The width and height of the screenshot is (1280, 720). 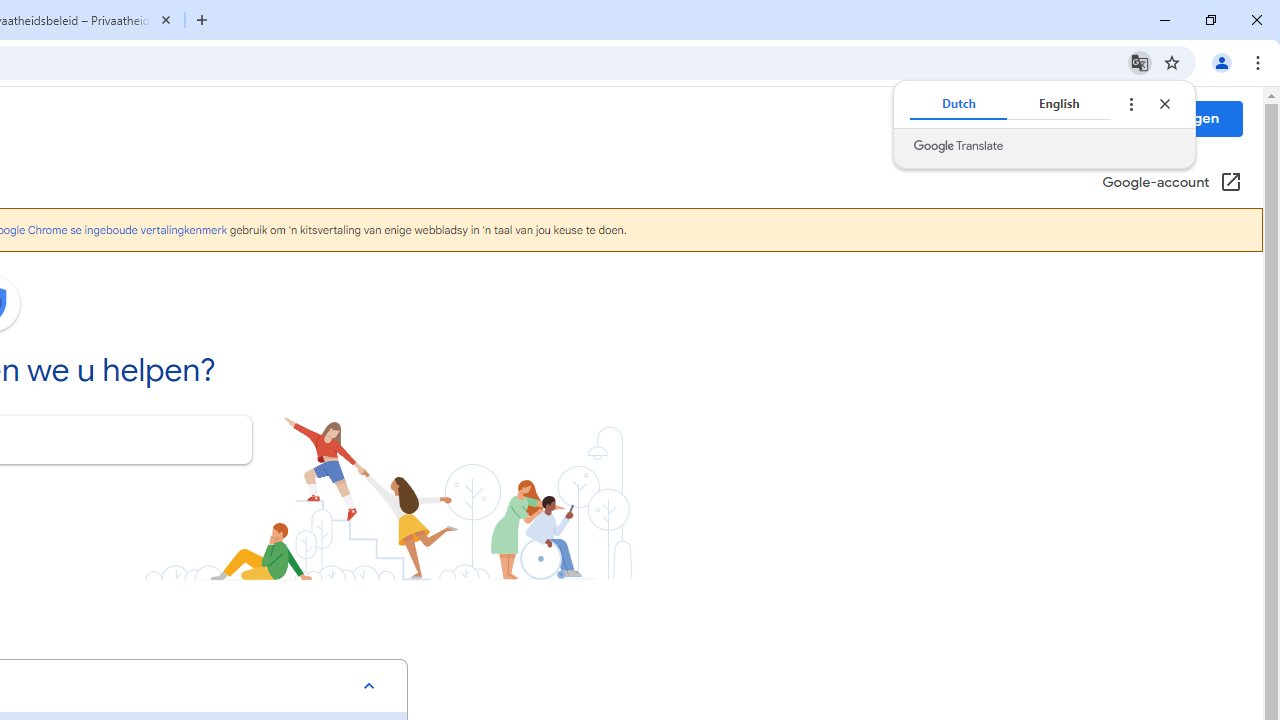 I want to click on Translate options, so click(x=1130, y=104).